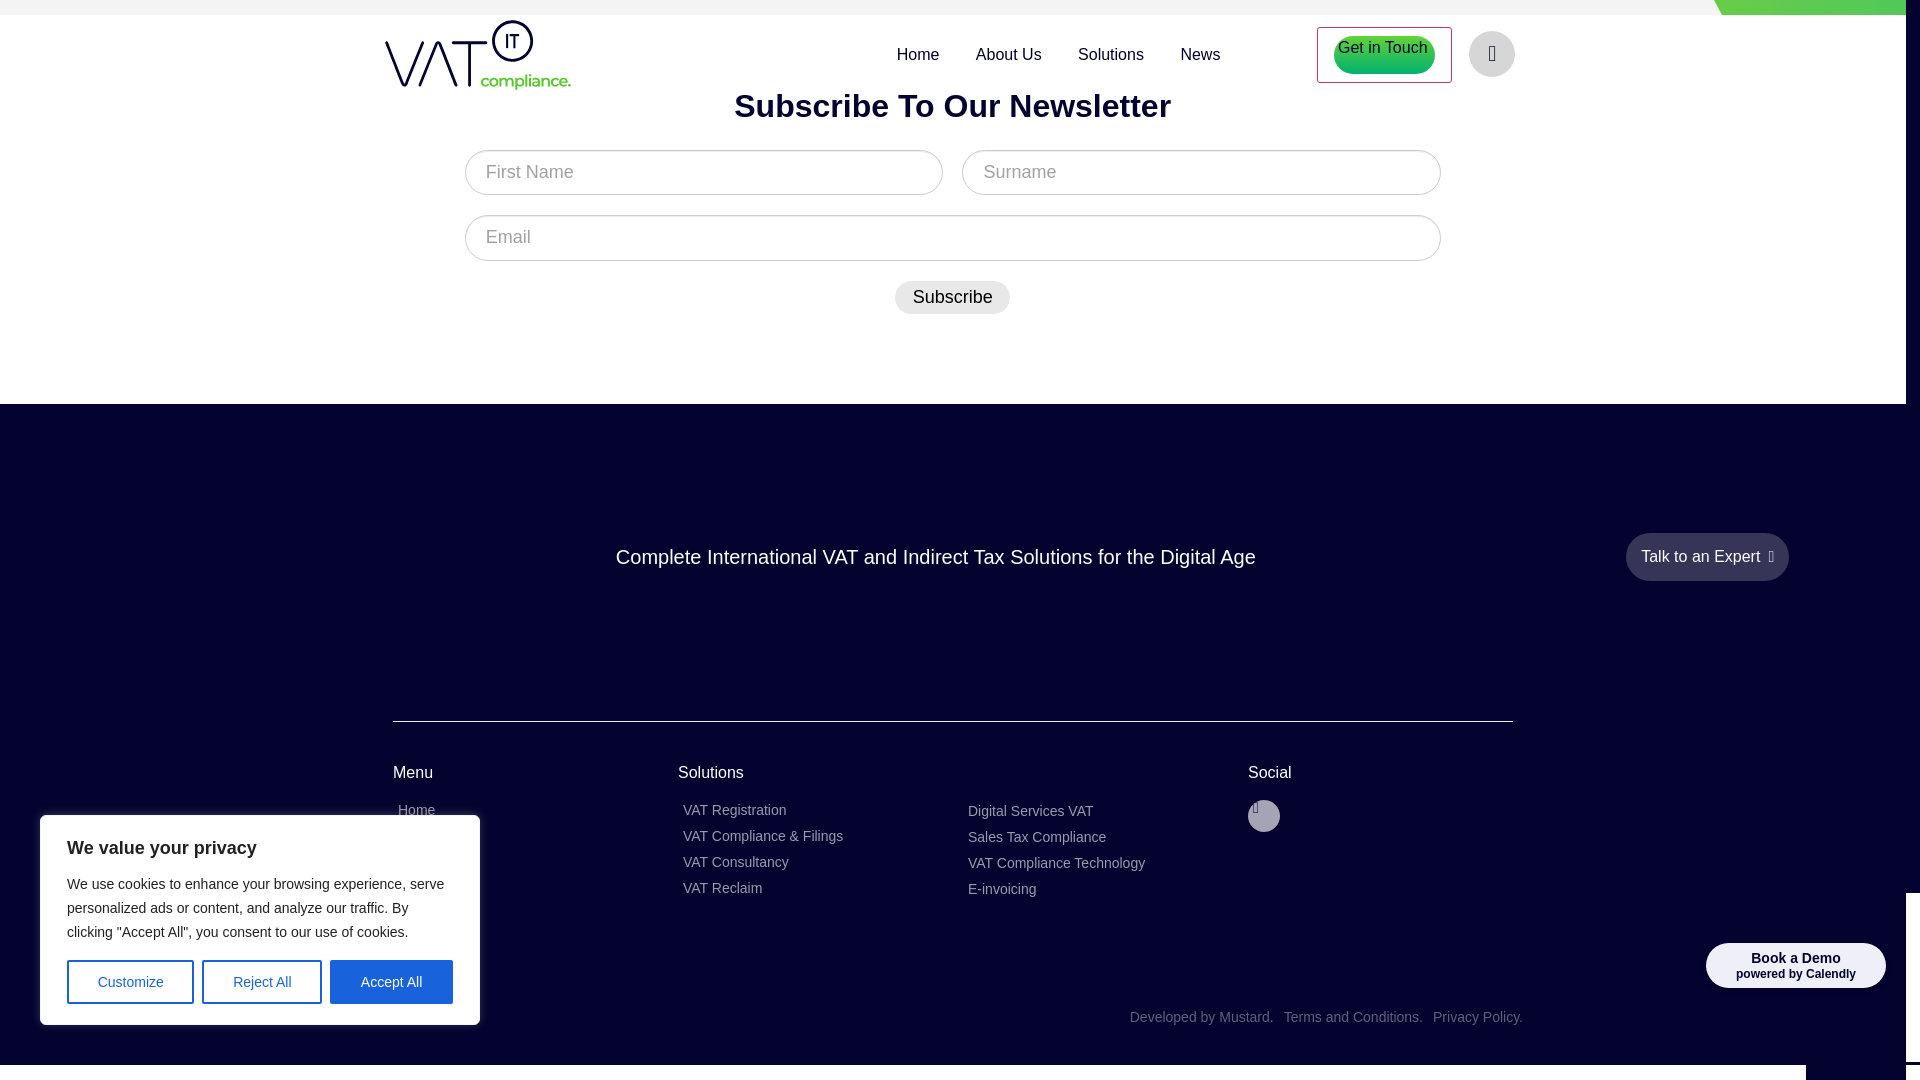 This screenshot has height=1080, width=1920. Describe the element at coordinates (952, 297) in the screenshot. I see `Subscribe` at that location.